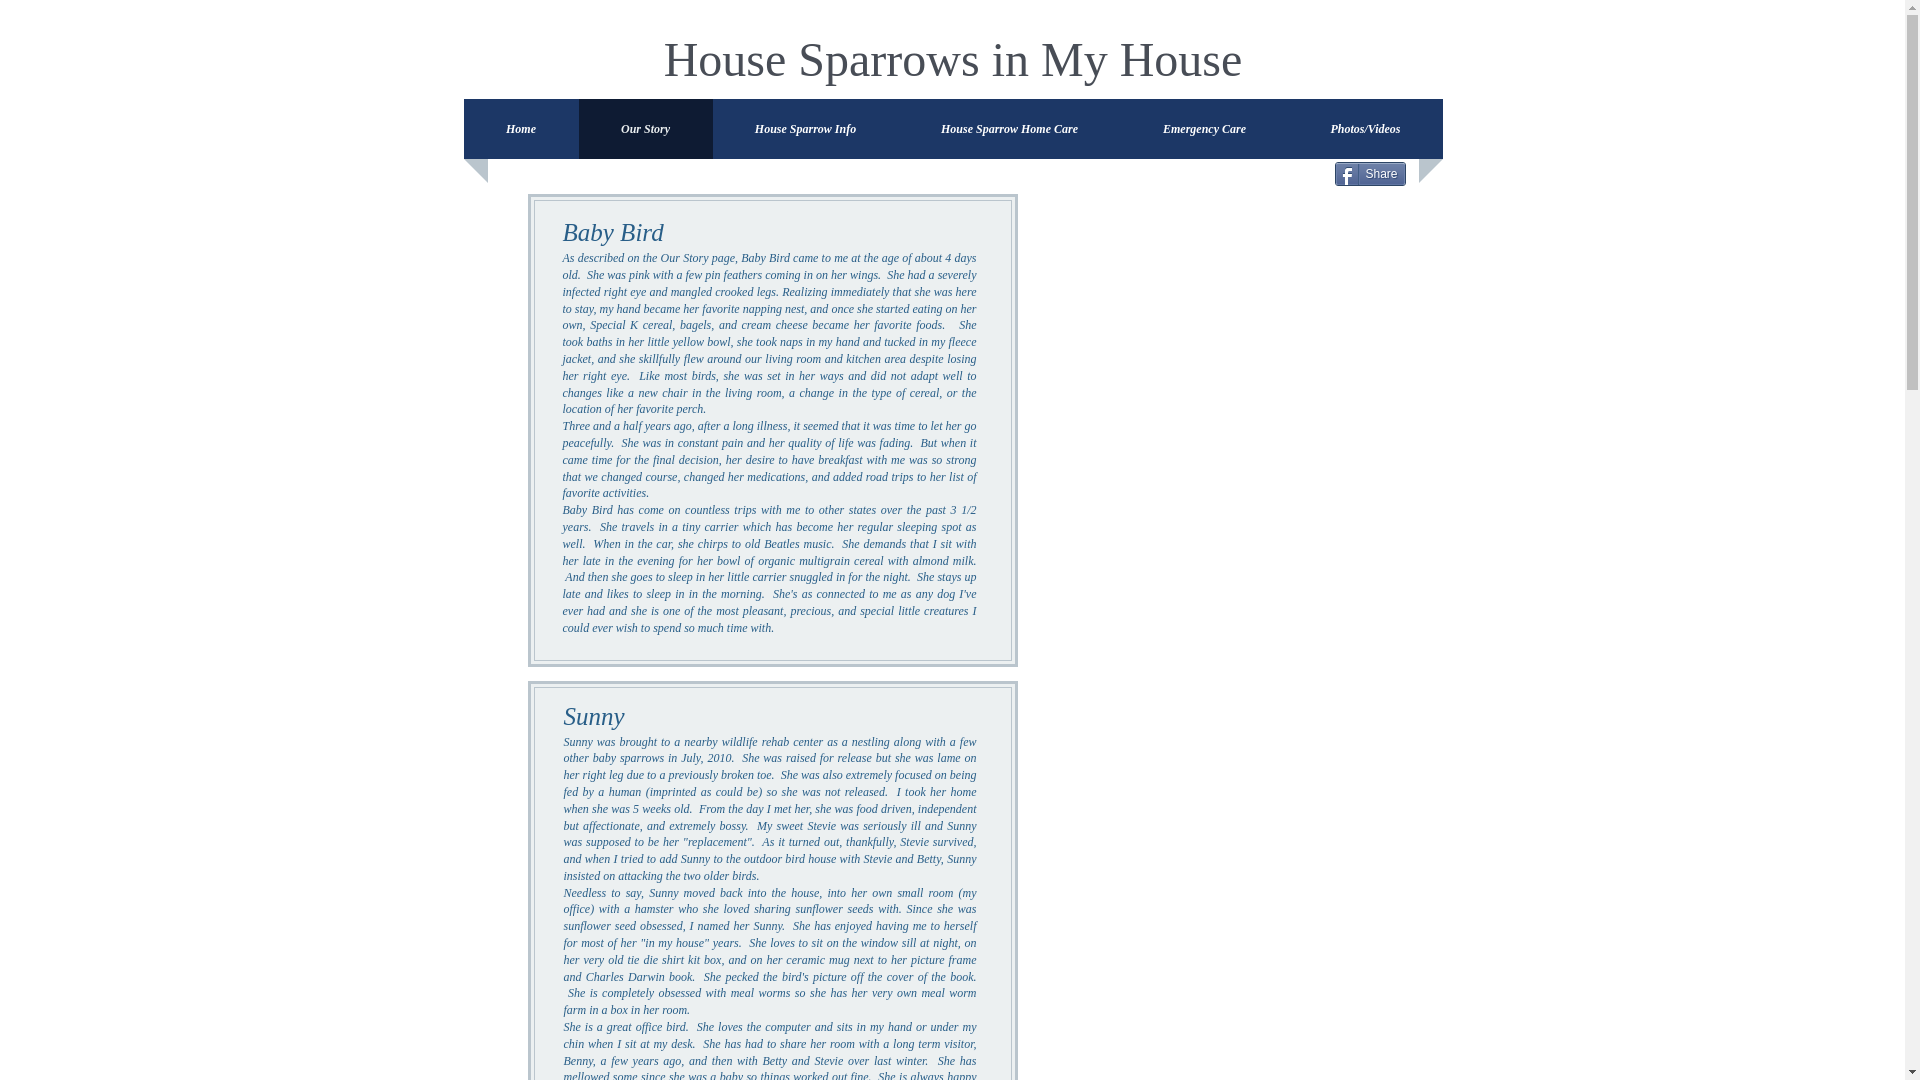 This screenshot has height=1080, width=1920. I want to click on Share, so click(1370, 174).